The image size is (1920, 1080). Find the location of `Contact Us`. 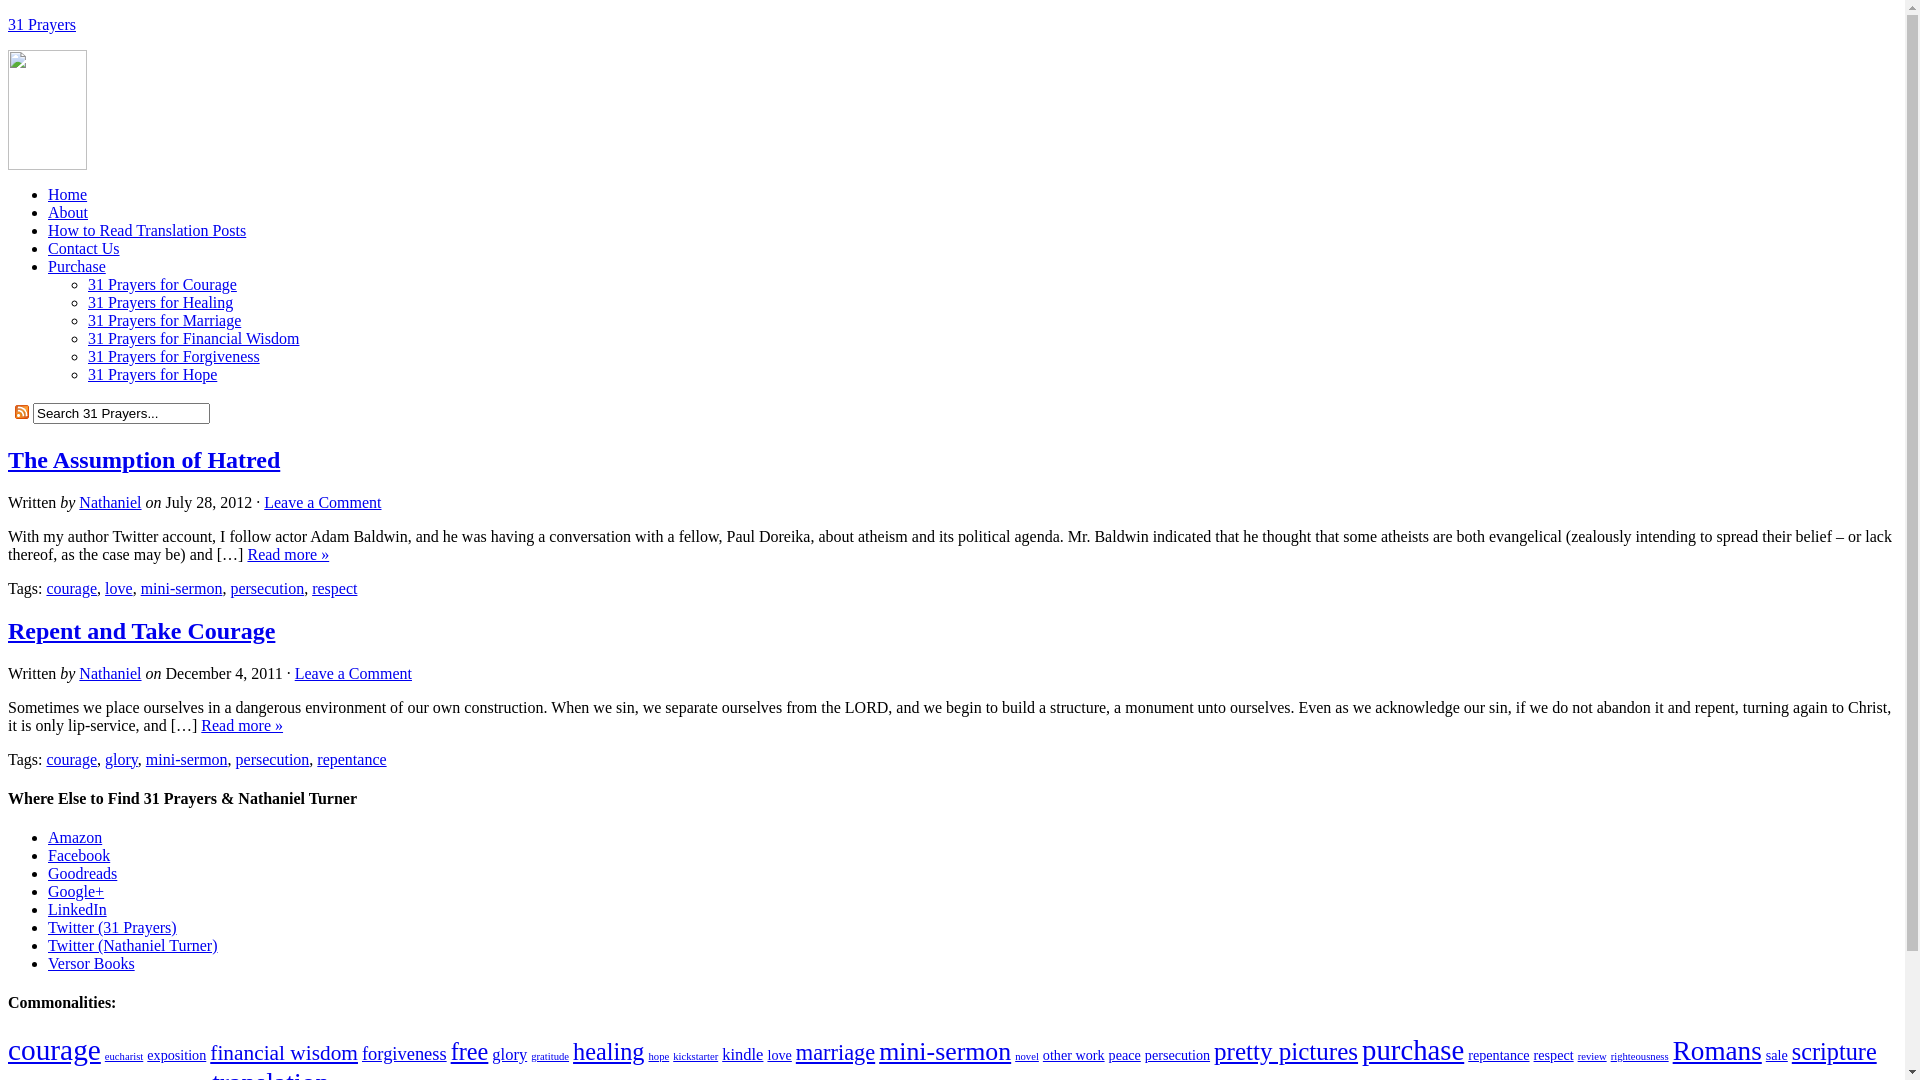

Contact Us is located at coordinates (84, 248).